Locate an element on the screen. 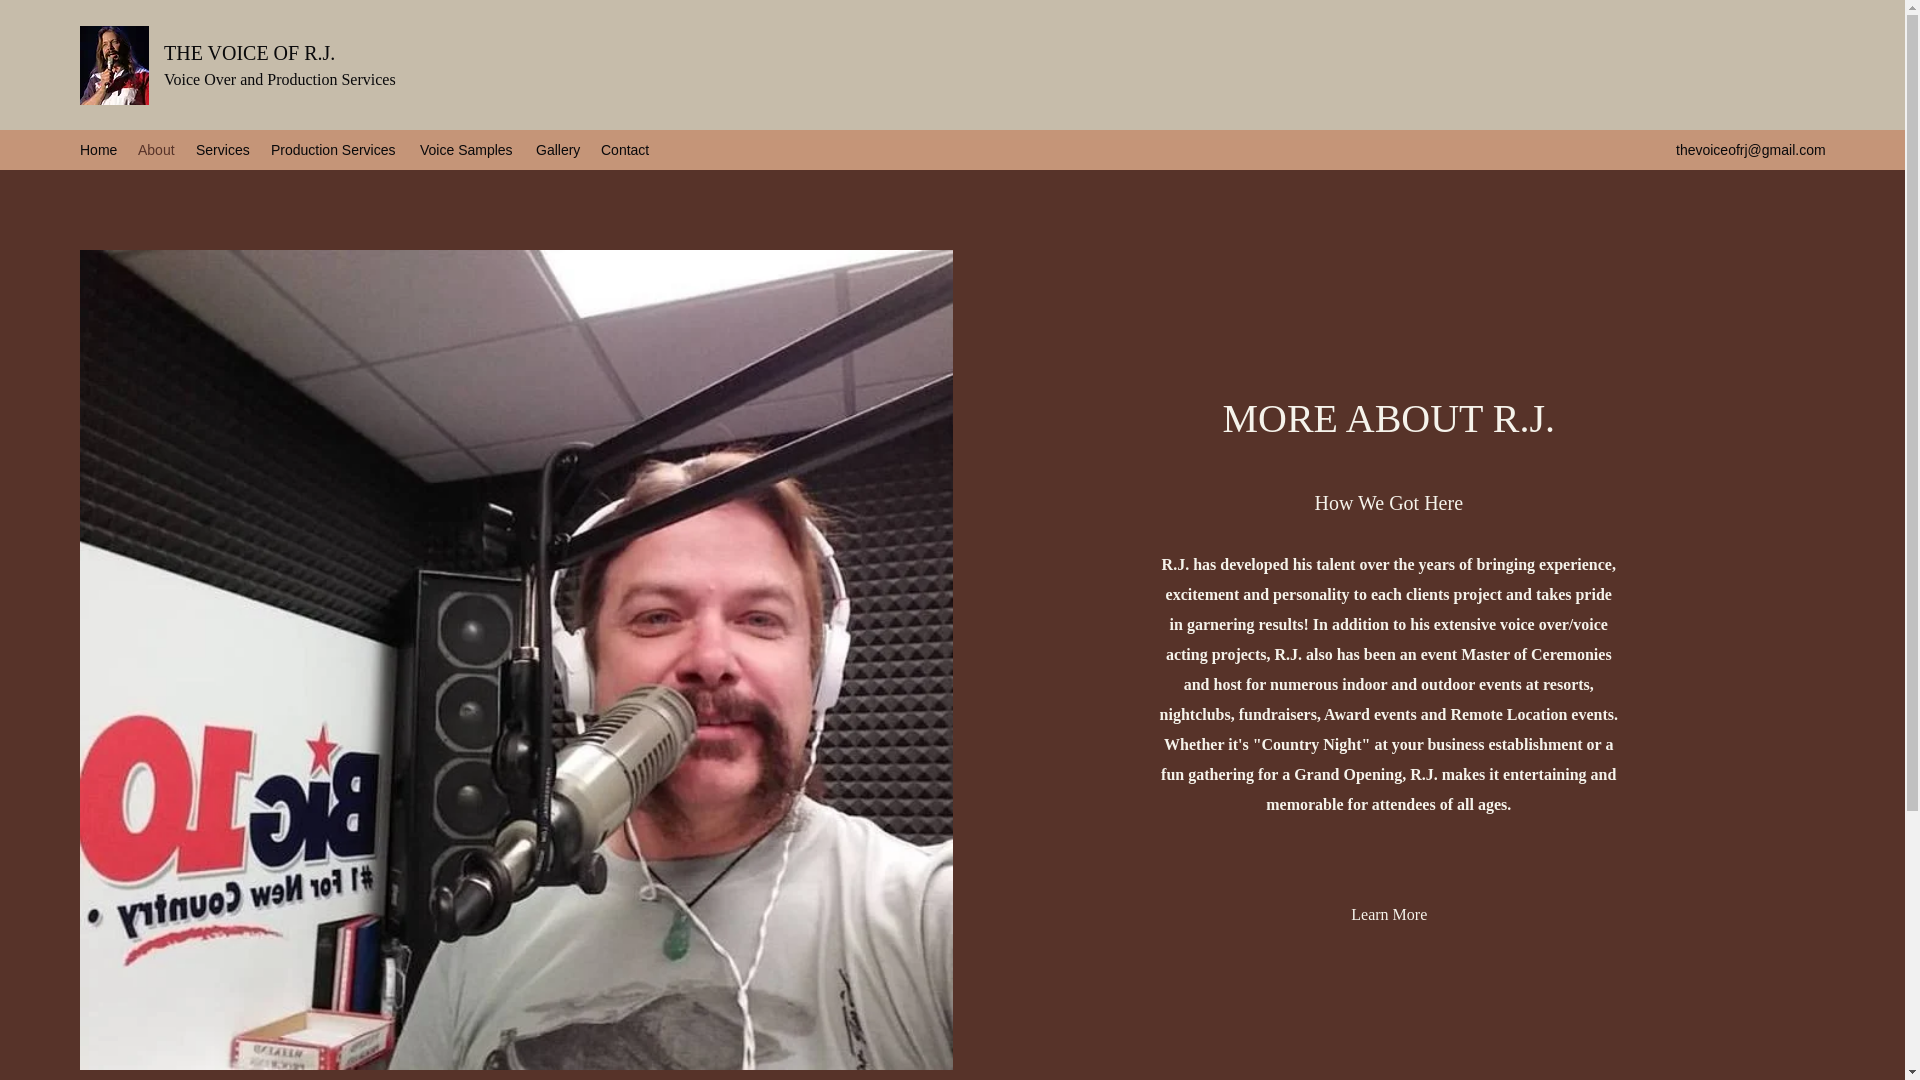  Home is located at coordinates (98, 150).